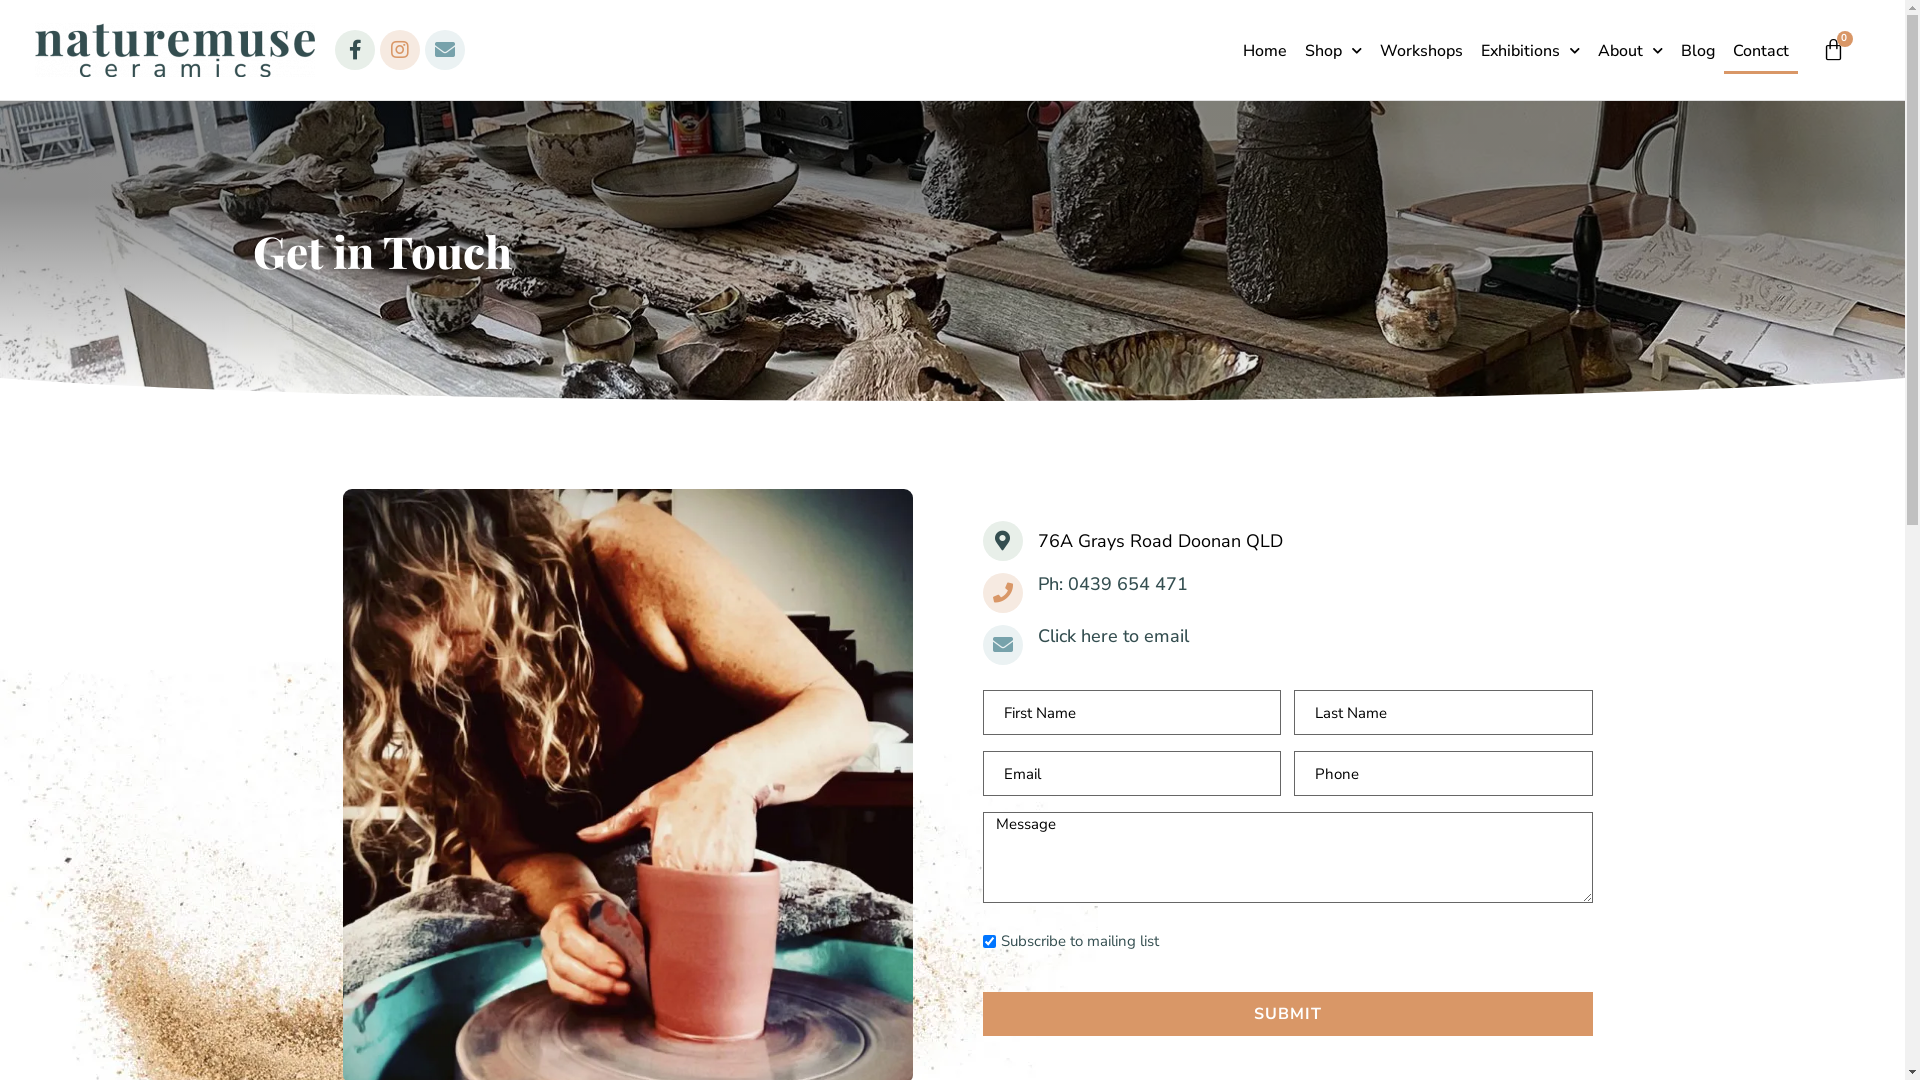 This screenshot has height=1080, width=1920. I want to click on Exhibitions, so click(1530, 51).